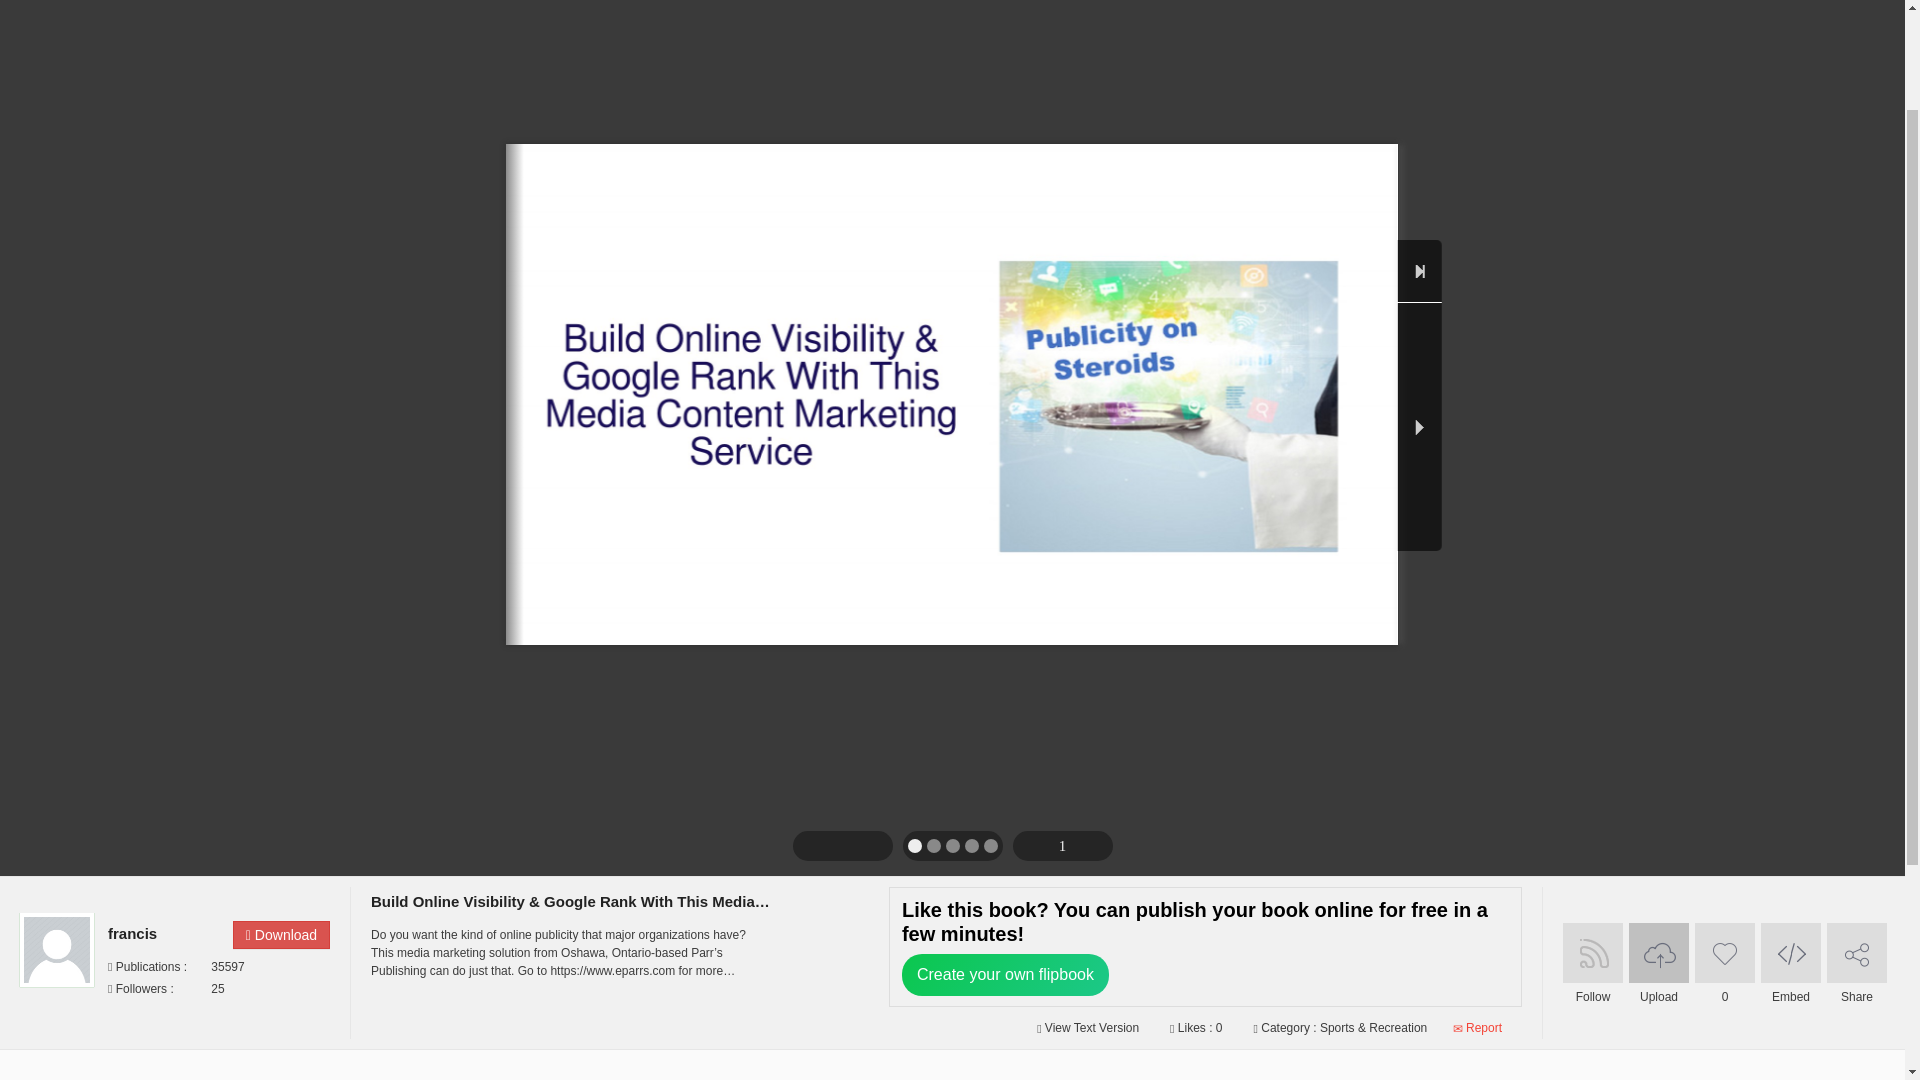  What do you see at coordinates (1790, 952) in the screenshot?
I see `Embed this book` at bounding box center [1790, 952].